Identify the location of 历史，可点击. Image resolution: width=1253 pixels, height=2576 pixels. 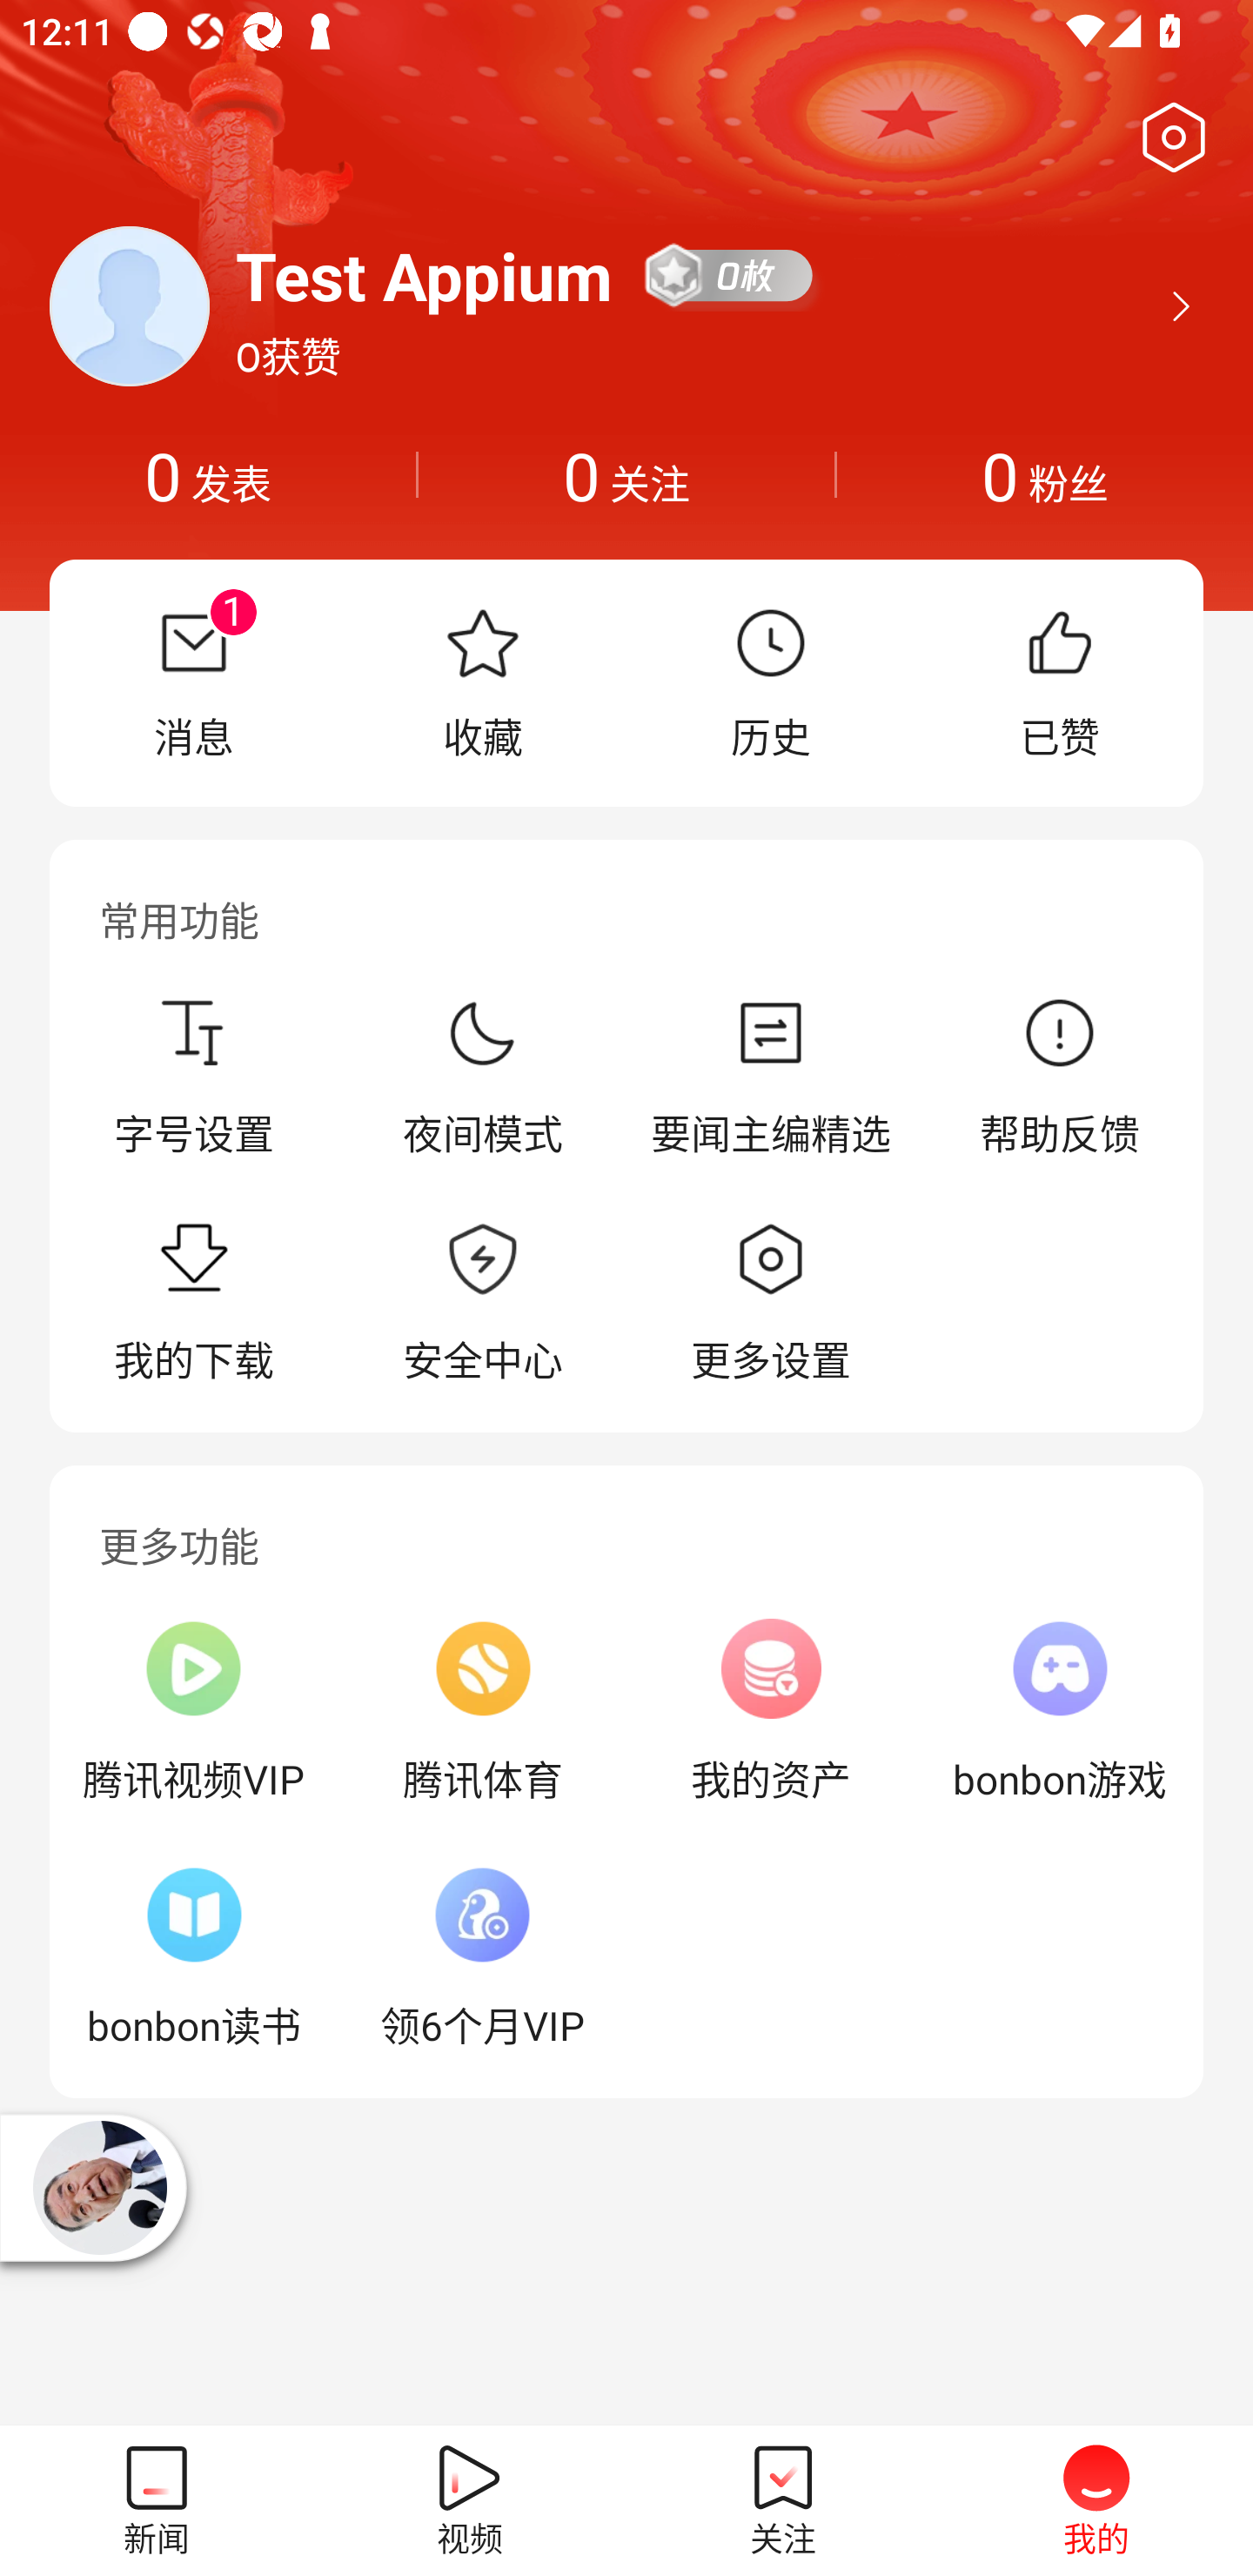
(771, 682).